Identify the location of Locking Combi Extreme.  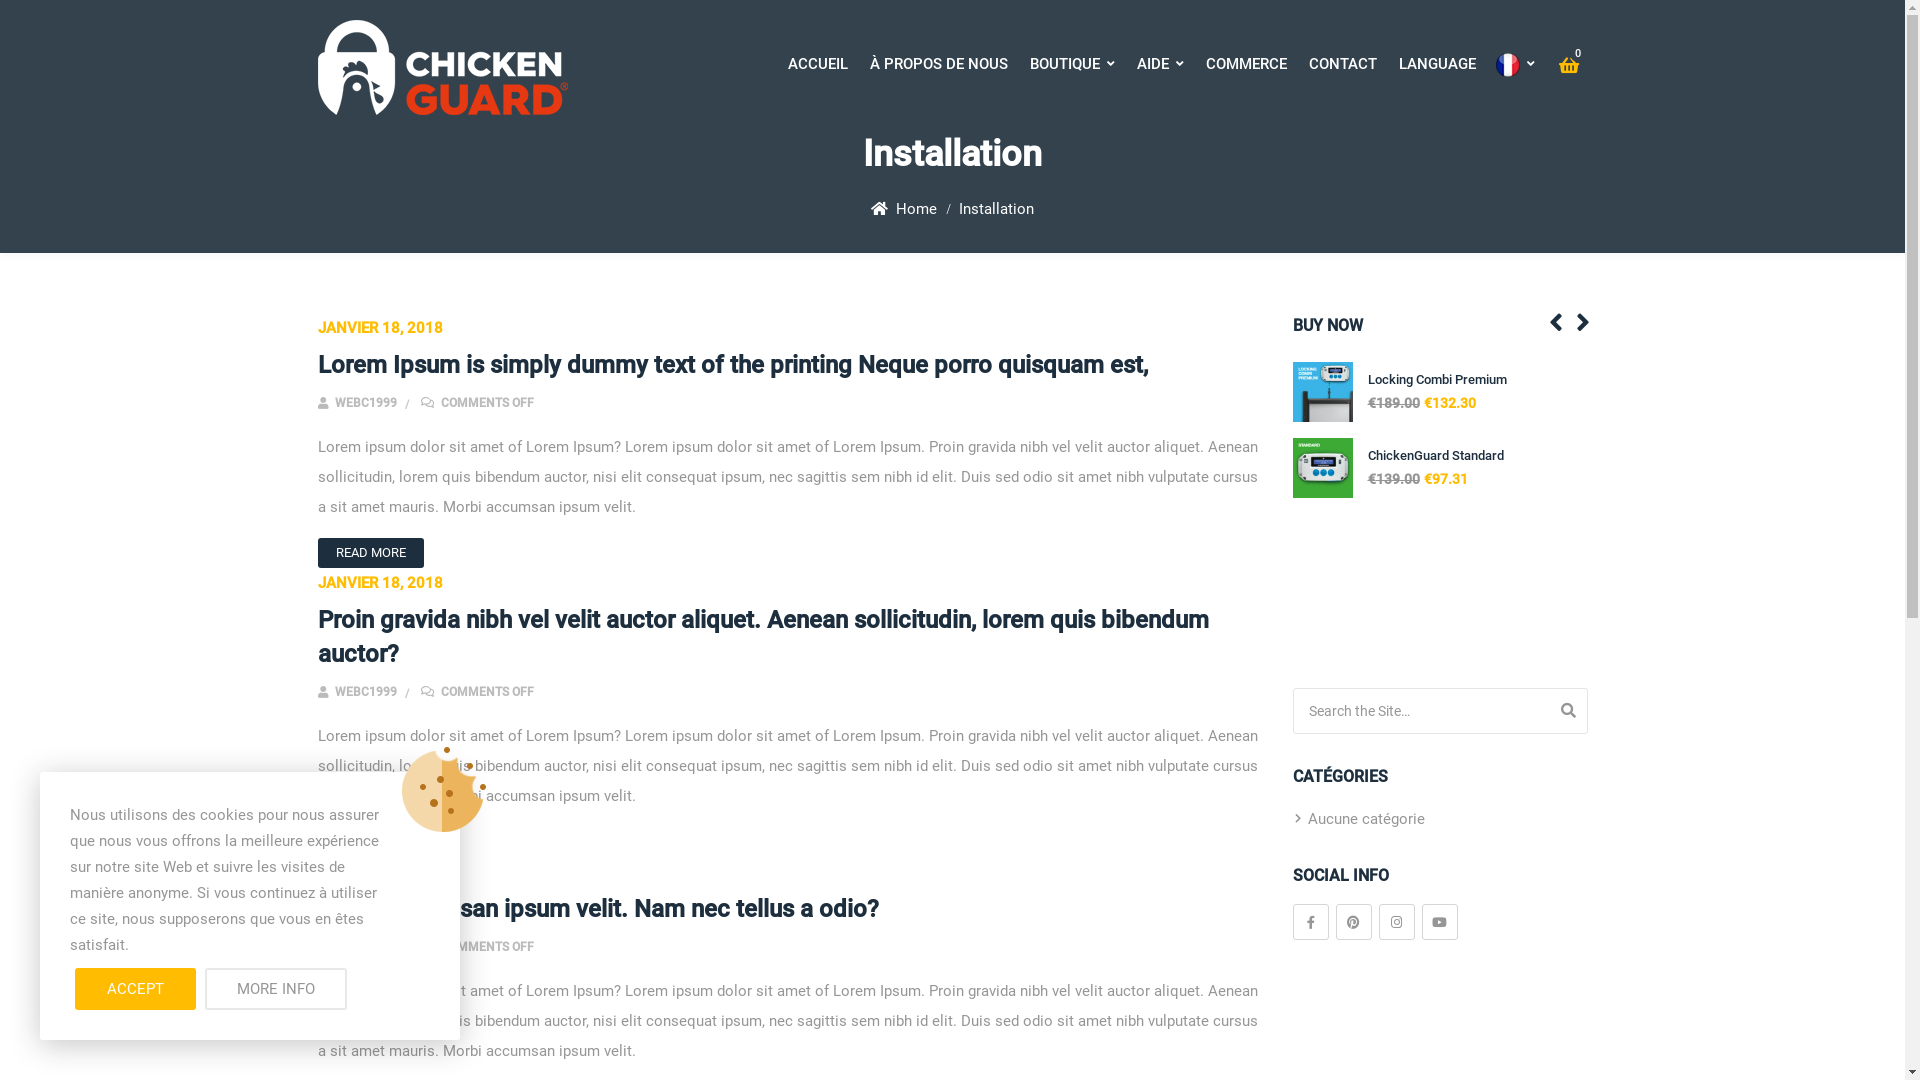
(1436, 608).